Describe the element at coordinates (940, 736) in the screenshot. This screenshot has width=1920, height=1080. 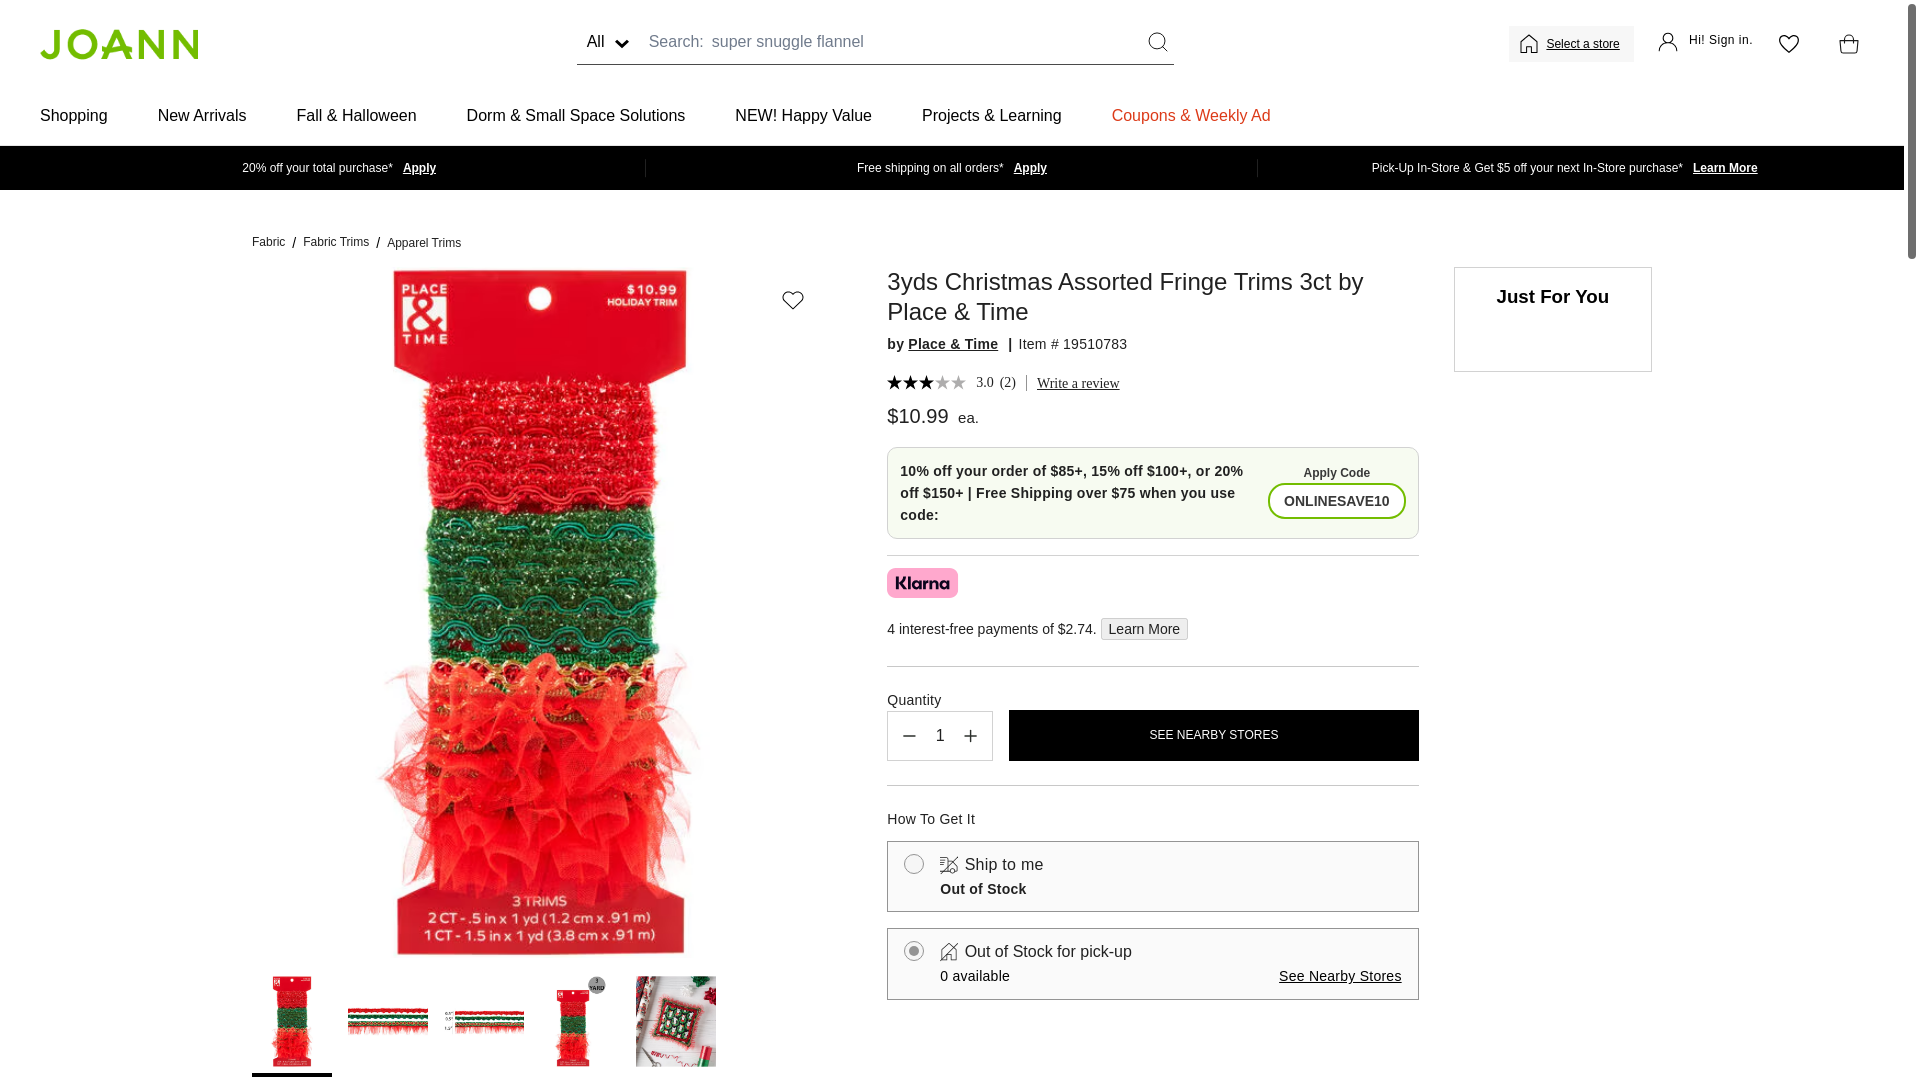
I see `1` at that location.